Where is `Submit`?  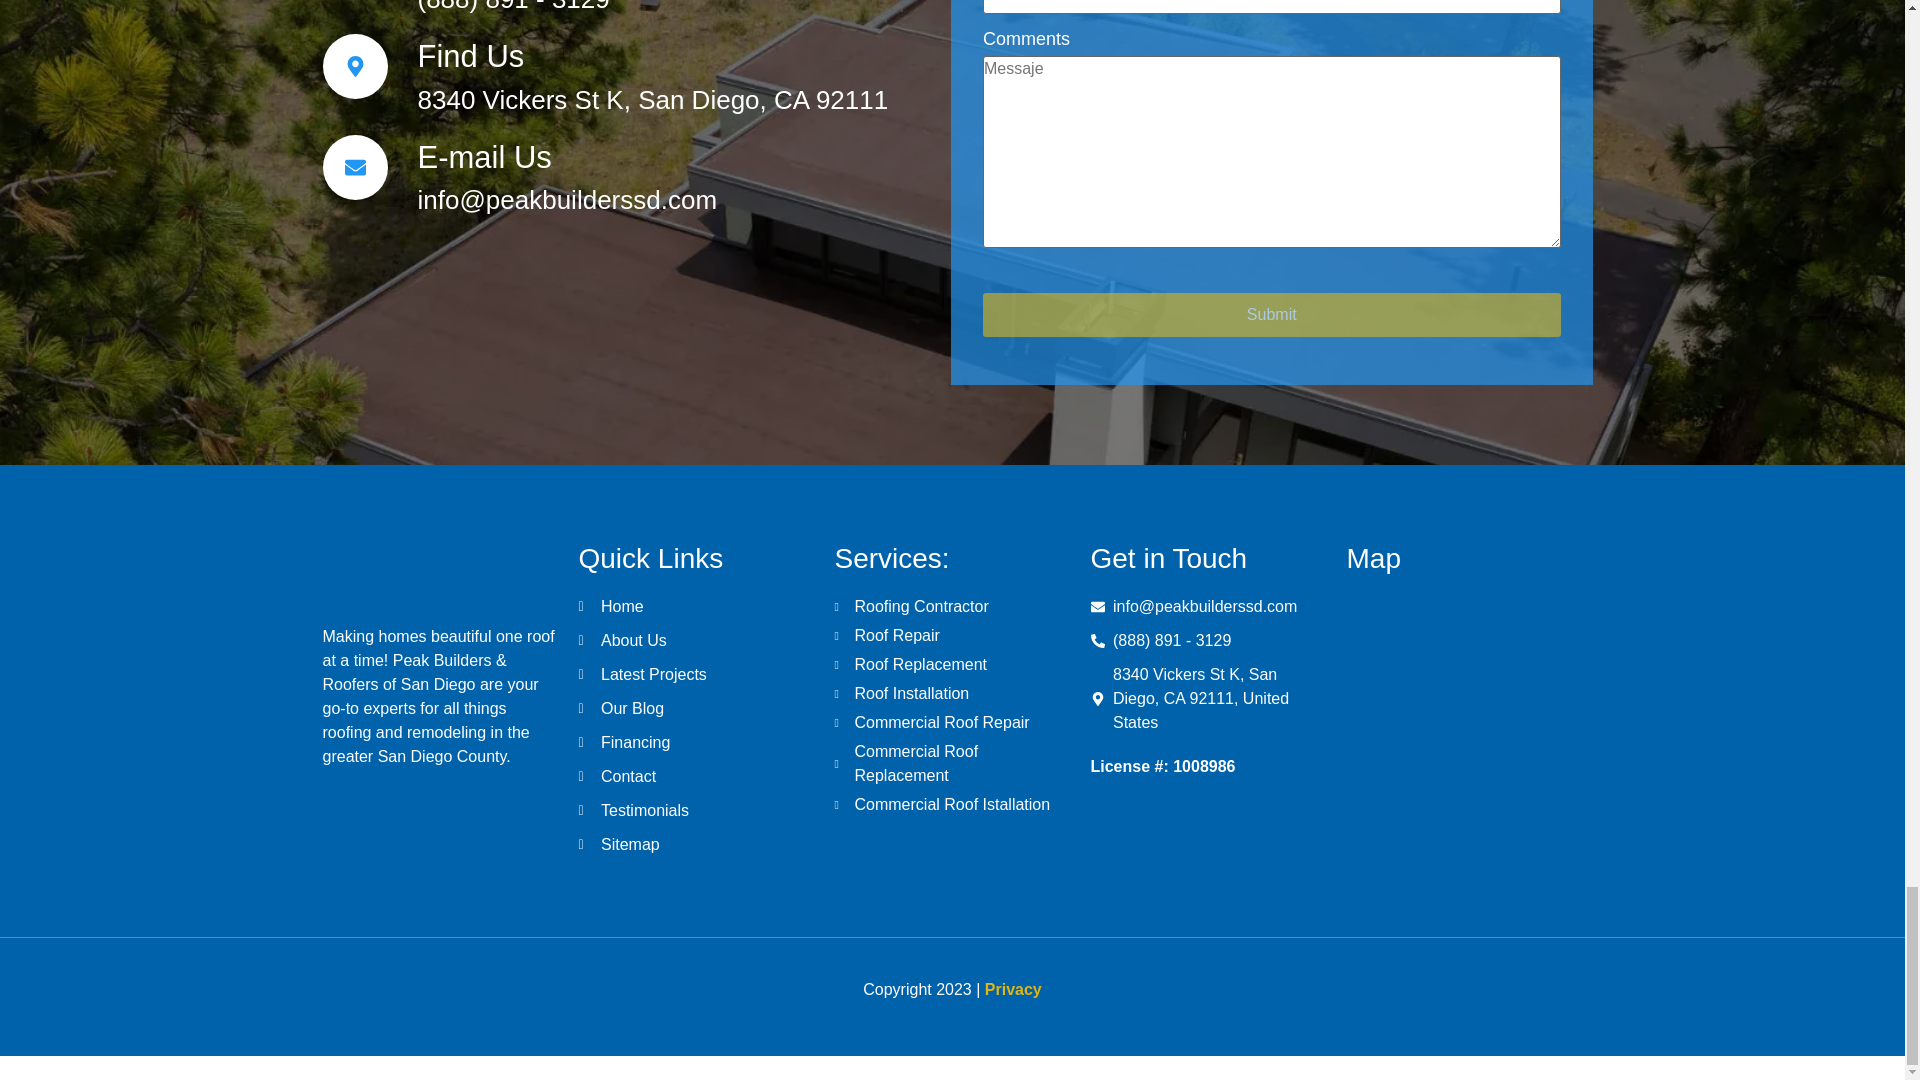 Submit is located at coordinates (1272, 314).